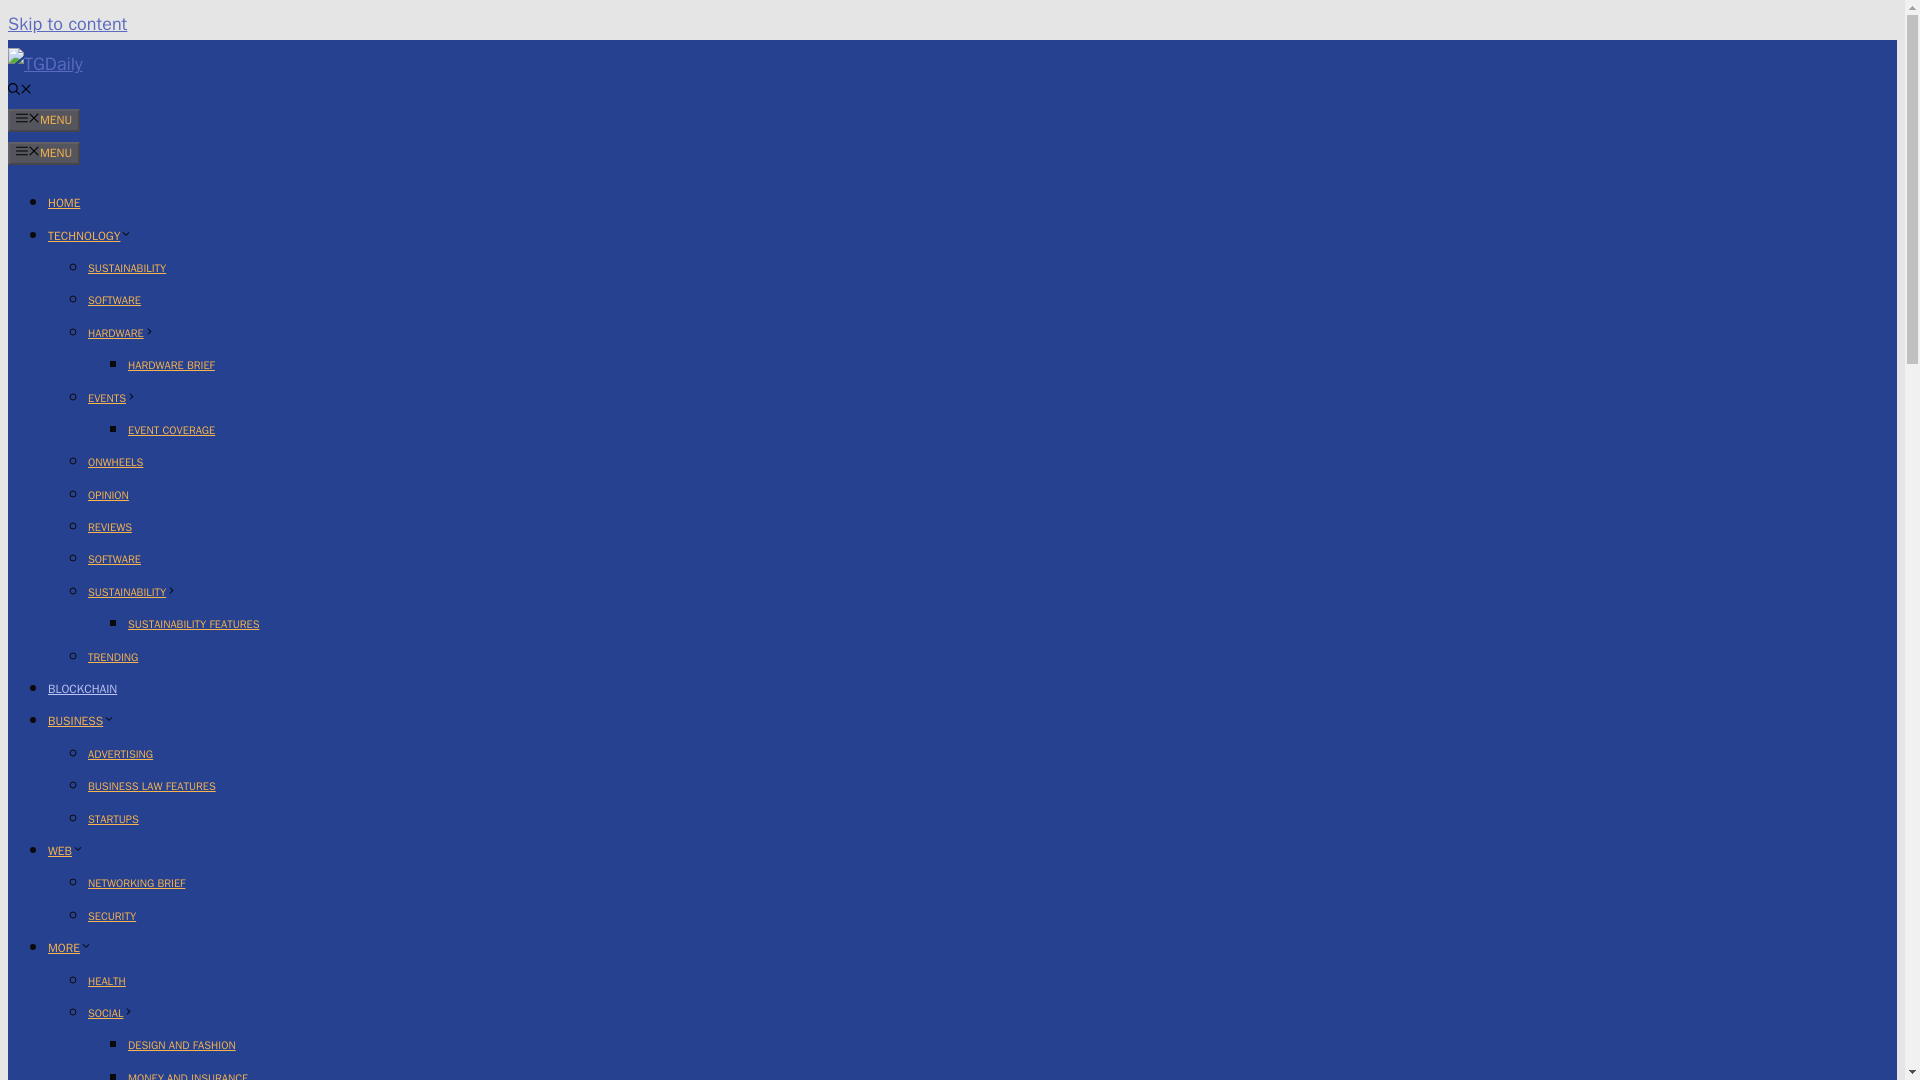 This screenshot has width=1920, height=1080. What do you see at coordinates (126, 268) in the screenshot?
I see `SUSTAINABILITY` at bounding box center [126, 268].